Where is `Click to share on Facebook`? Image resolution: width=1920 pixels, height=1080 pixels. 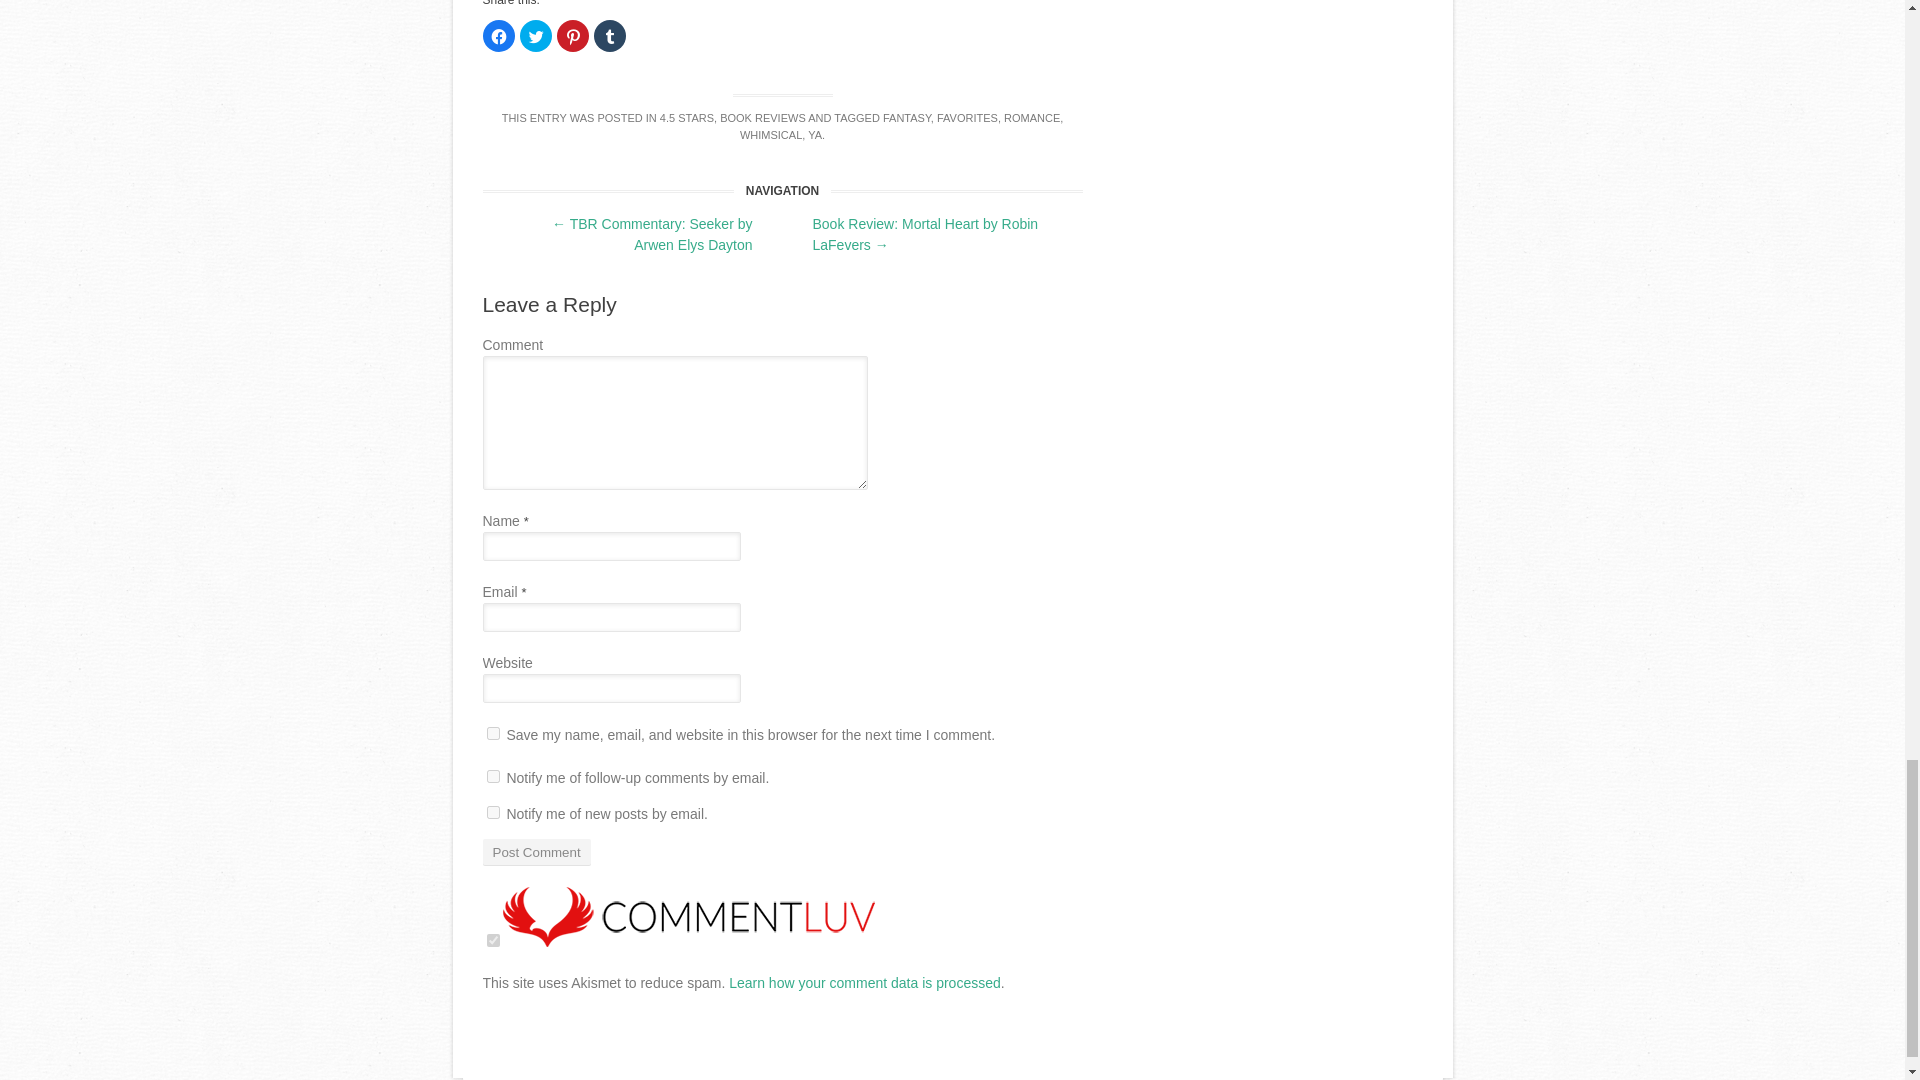 Click to share on Facebook is located at coordinates (498, 36).